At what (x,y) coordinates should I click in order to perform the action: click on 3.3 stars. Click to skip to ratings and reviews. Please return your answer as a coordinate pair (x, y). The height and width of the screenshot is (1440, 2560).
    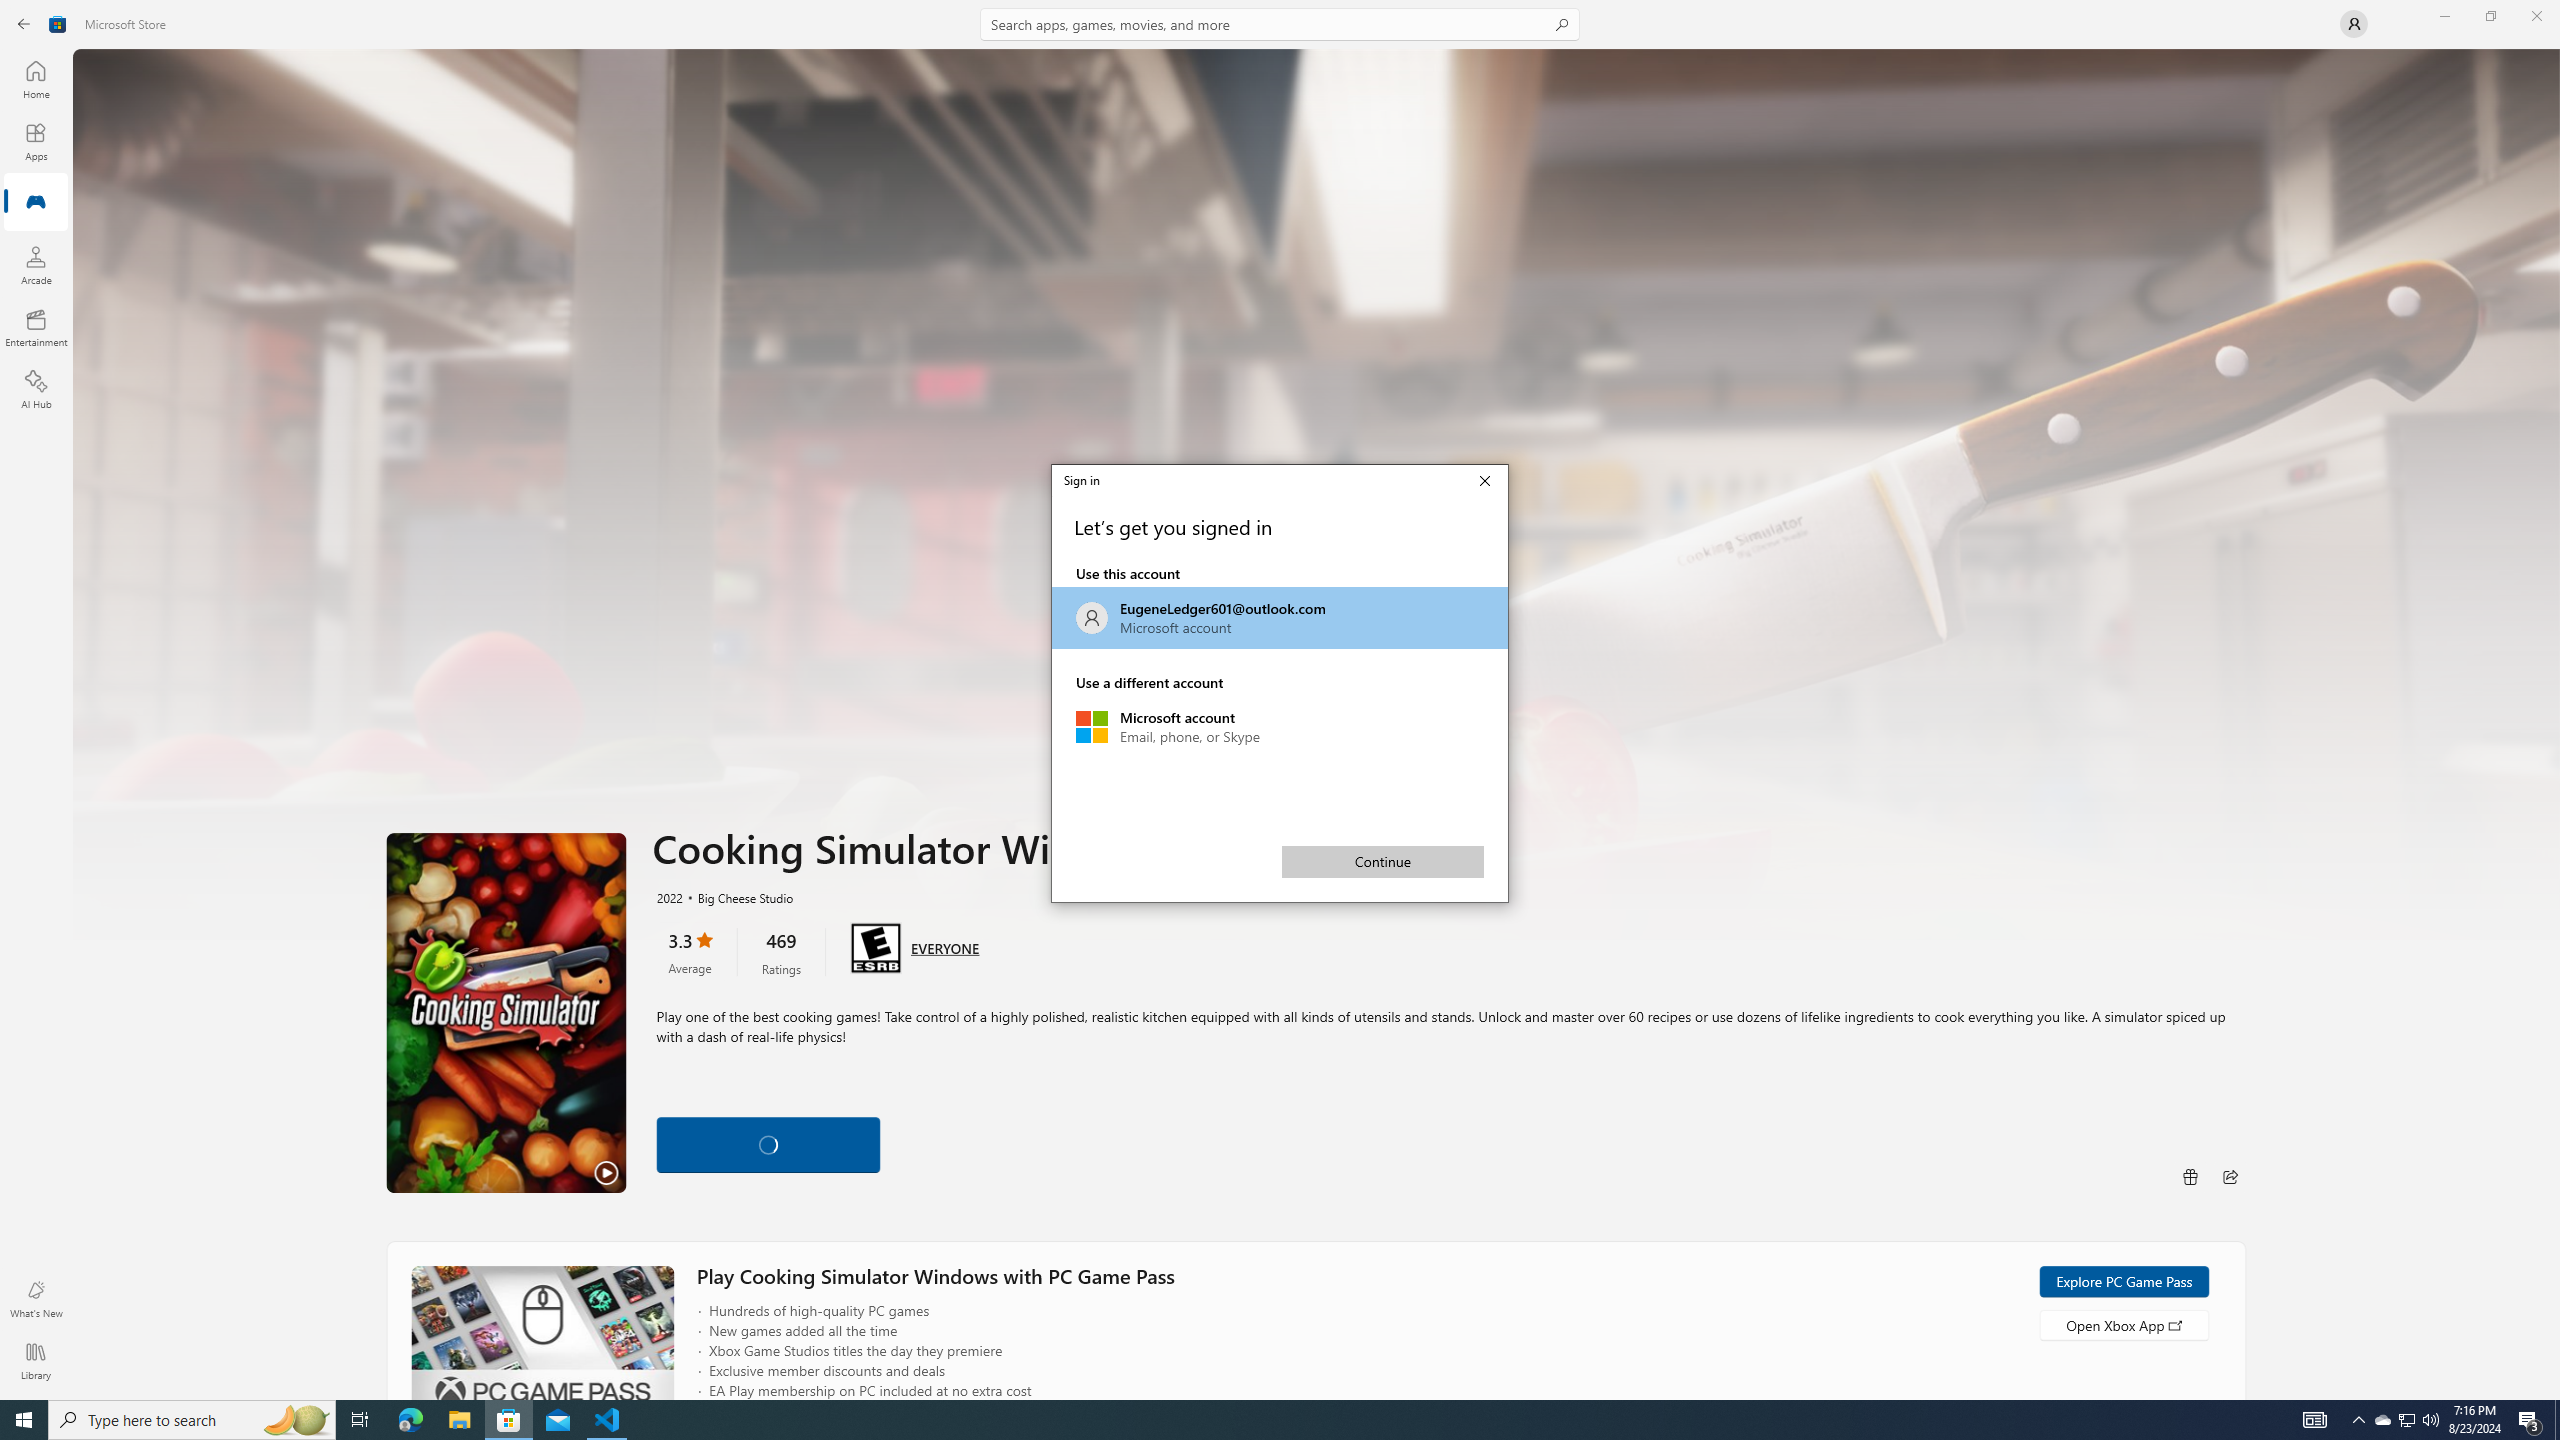
    Looking at the image, I should click on (690, 952).